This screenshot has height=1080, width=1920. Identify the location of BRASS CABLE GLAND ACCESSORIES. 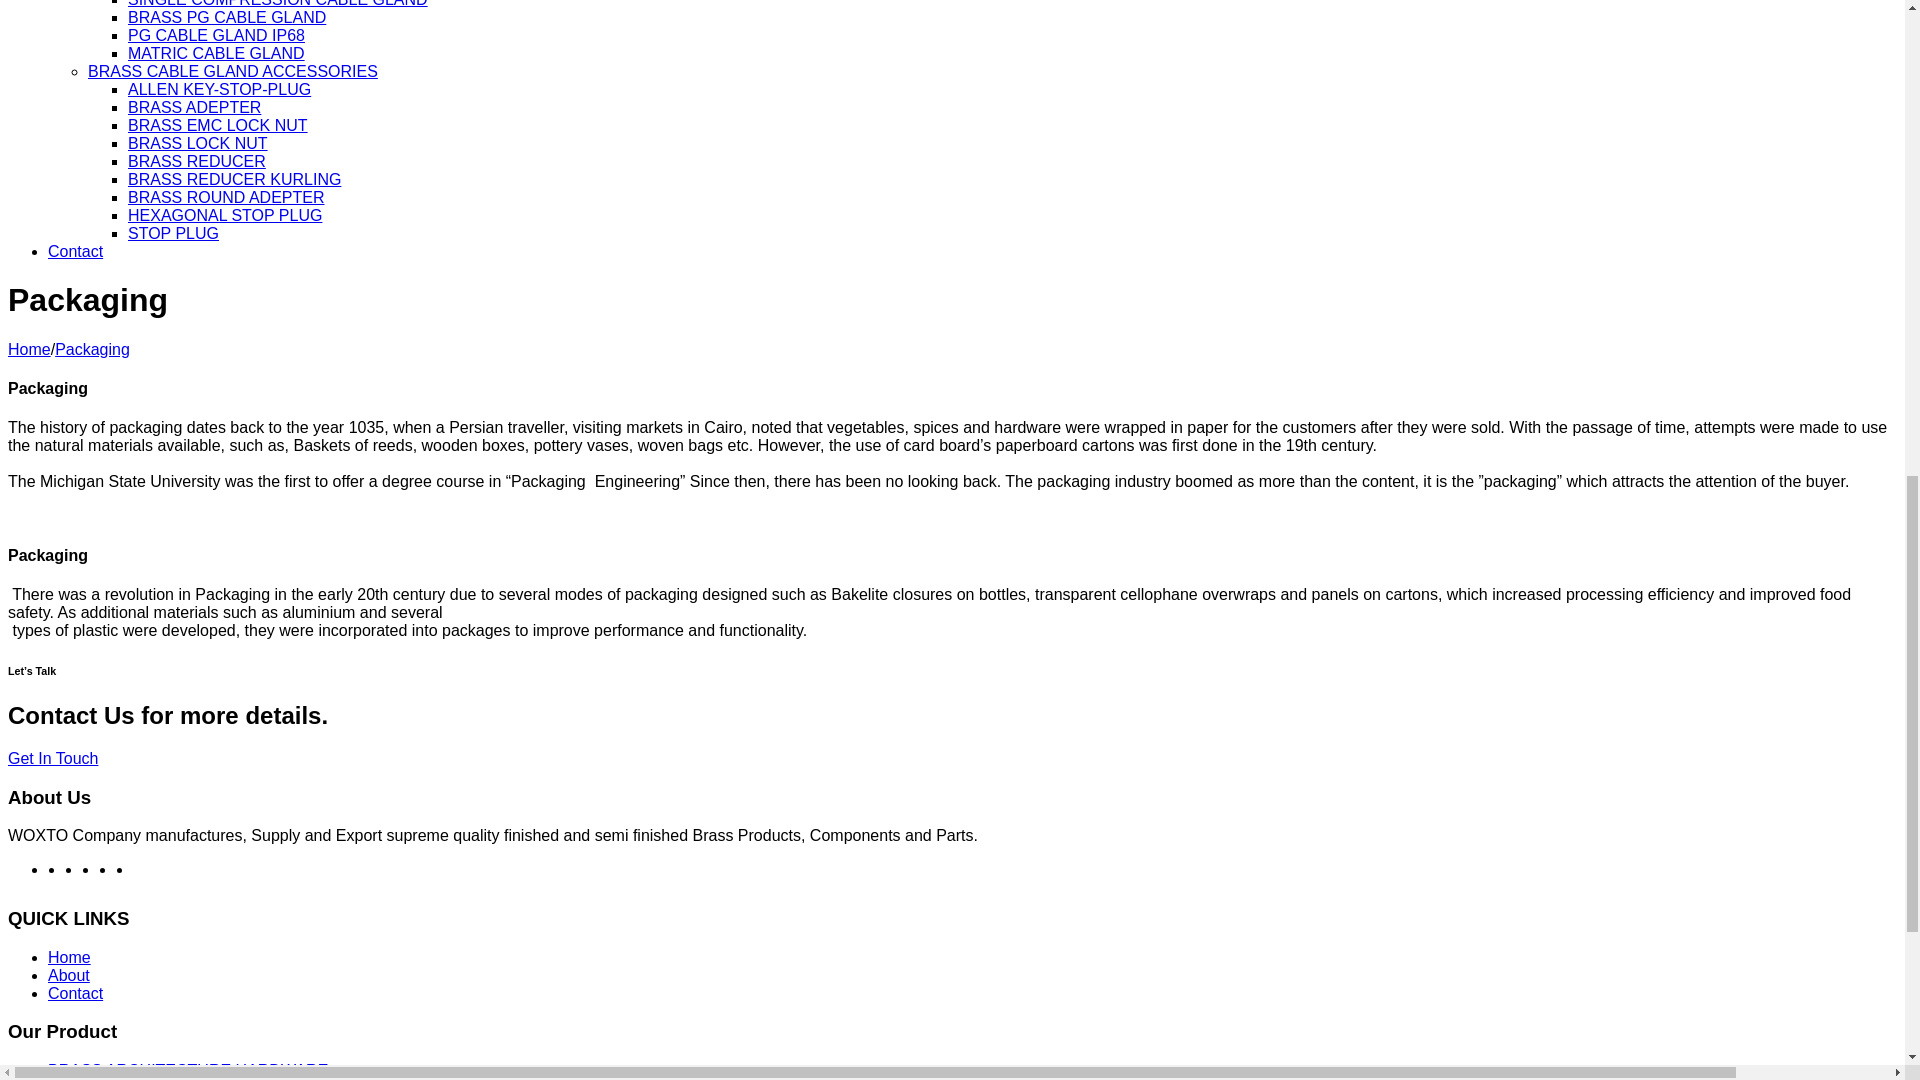
(233, 70).